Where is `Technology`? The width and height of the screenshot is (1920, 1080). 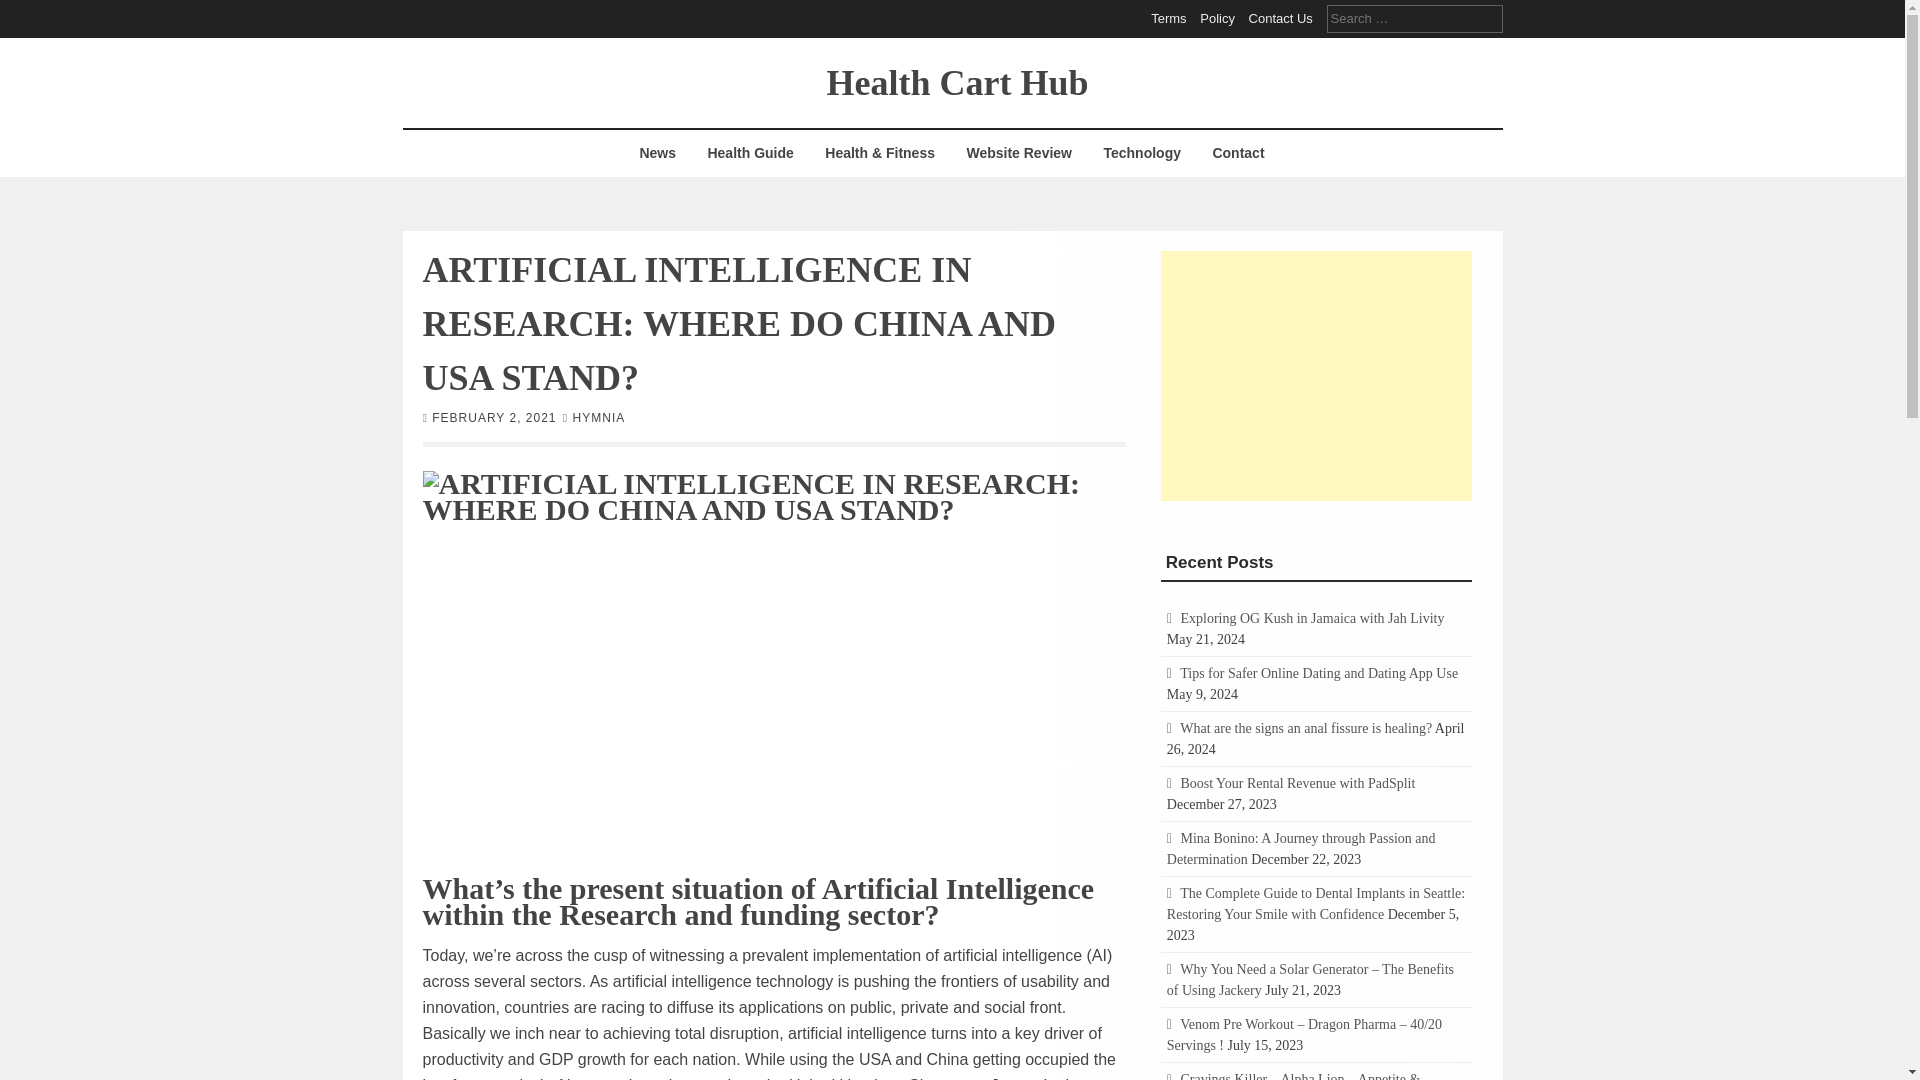
Technology is located at coordinates (1142, 153).